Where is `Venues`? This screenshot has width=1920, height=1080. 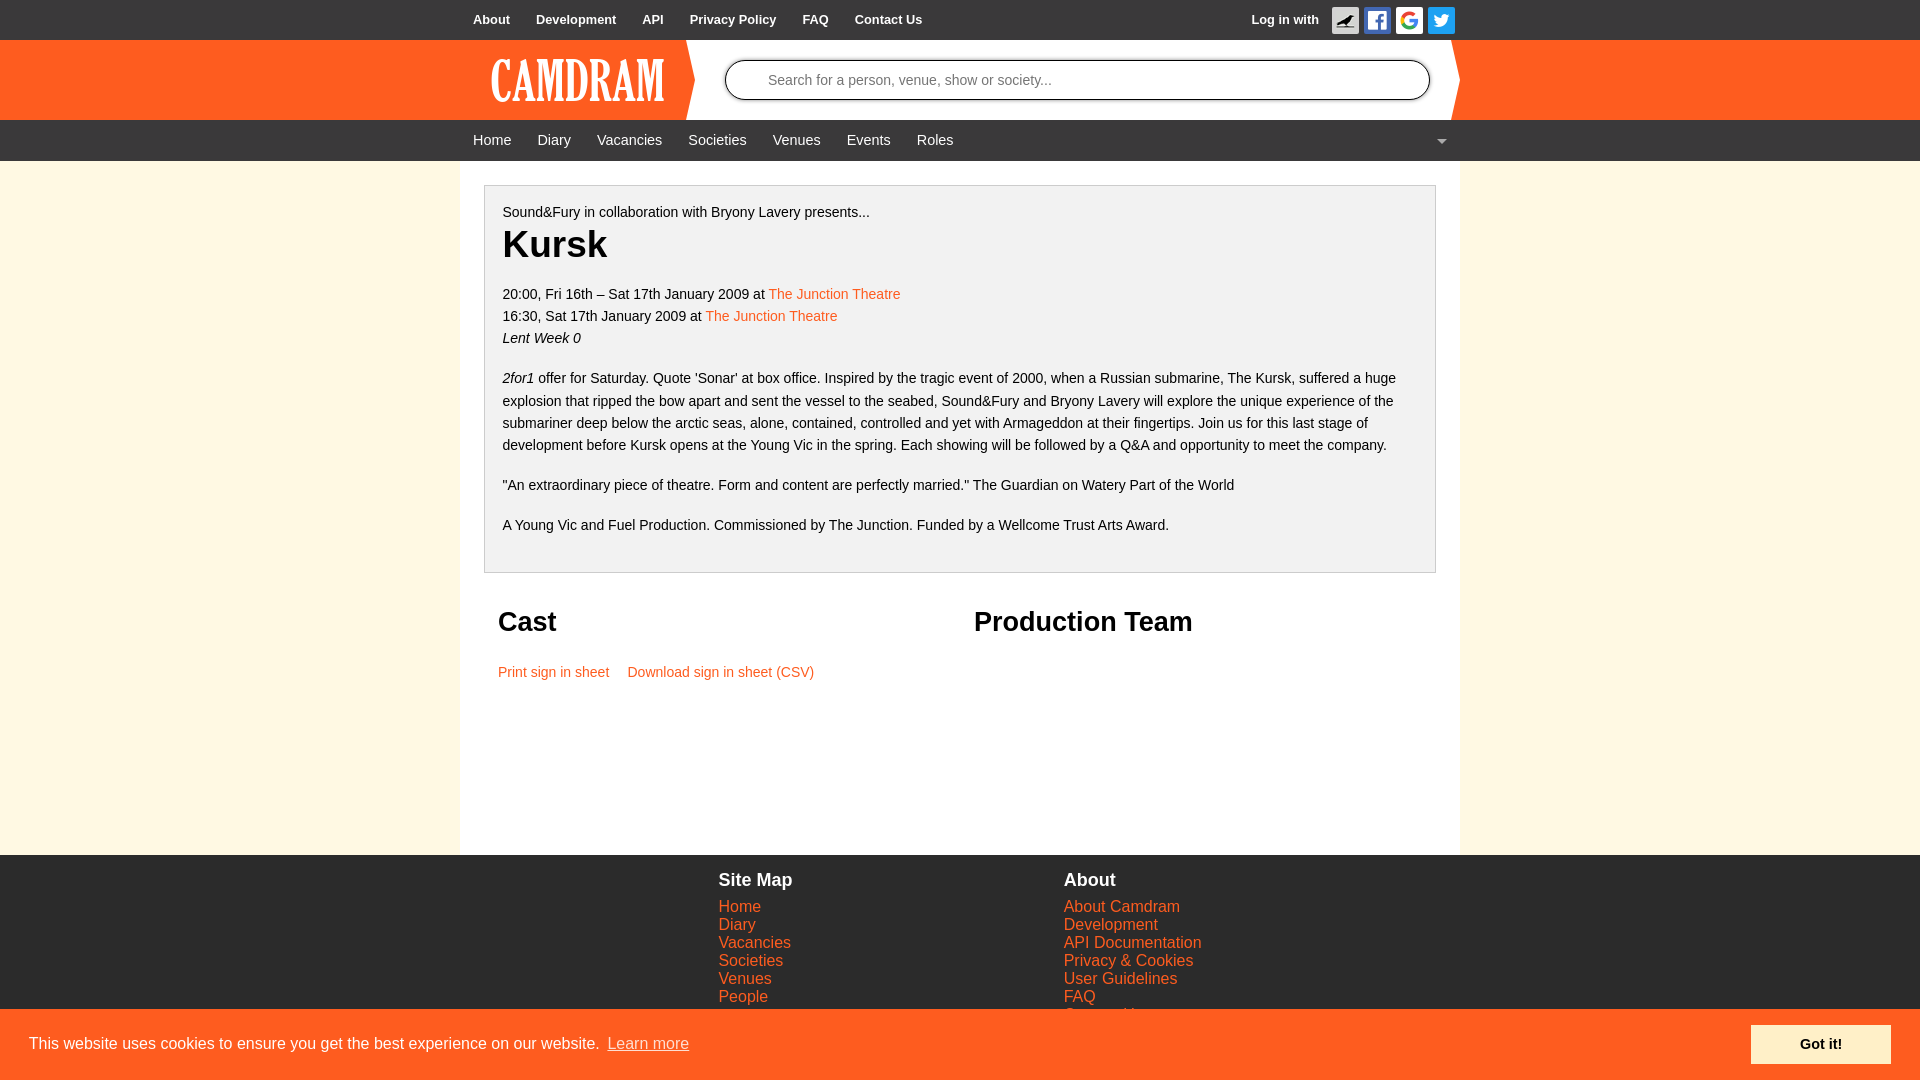 Venues is located at coordinates (744, 978).